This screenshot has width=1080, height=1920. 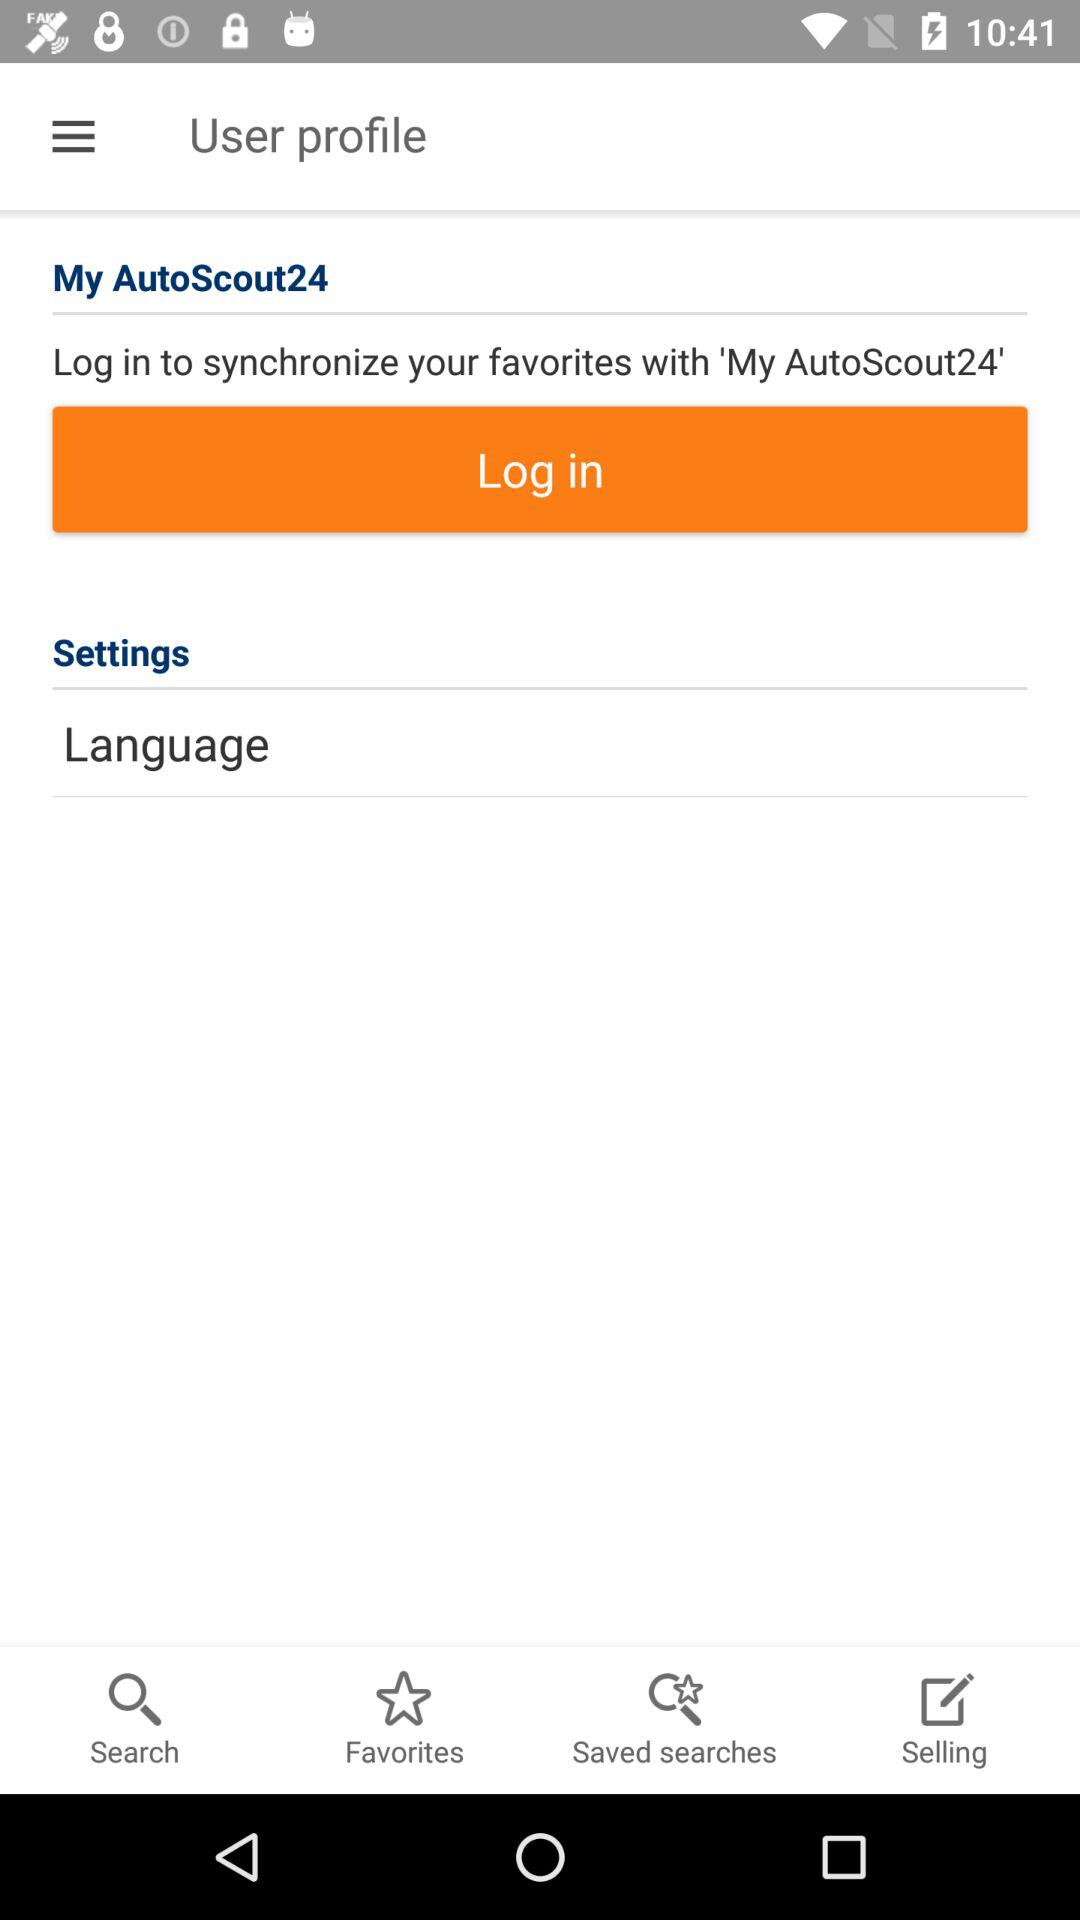 What do you see at coordinates (73, 136) in the screenshot?
I see `turn off the item to the left of user profile item` at bounding box center [73, 136].